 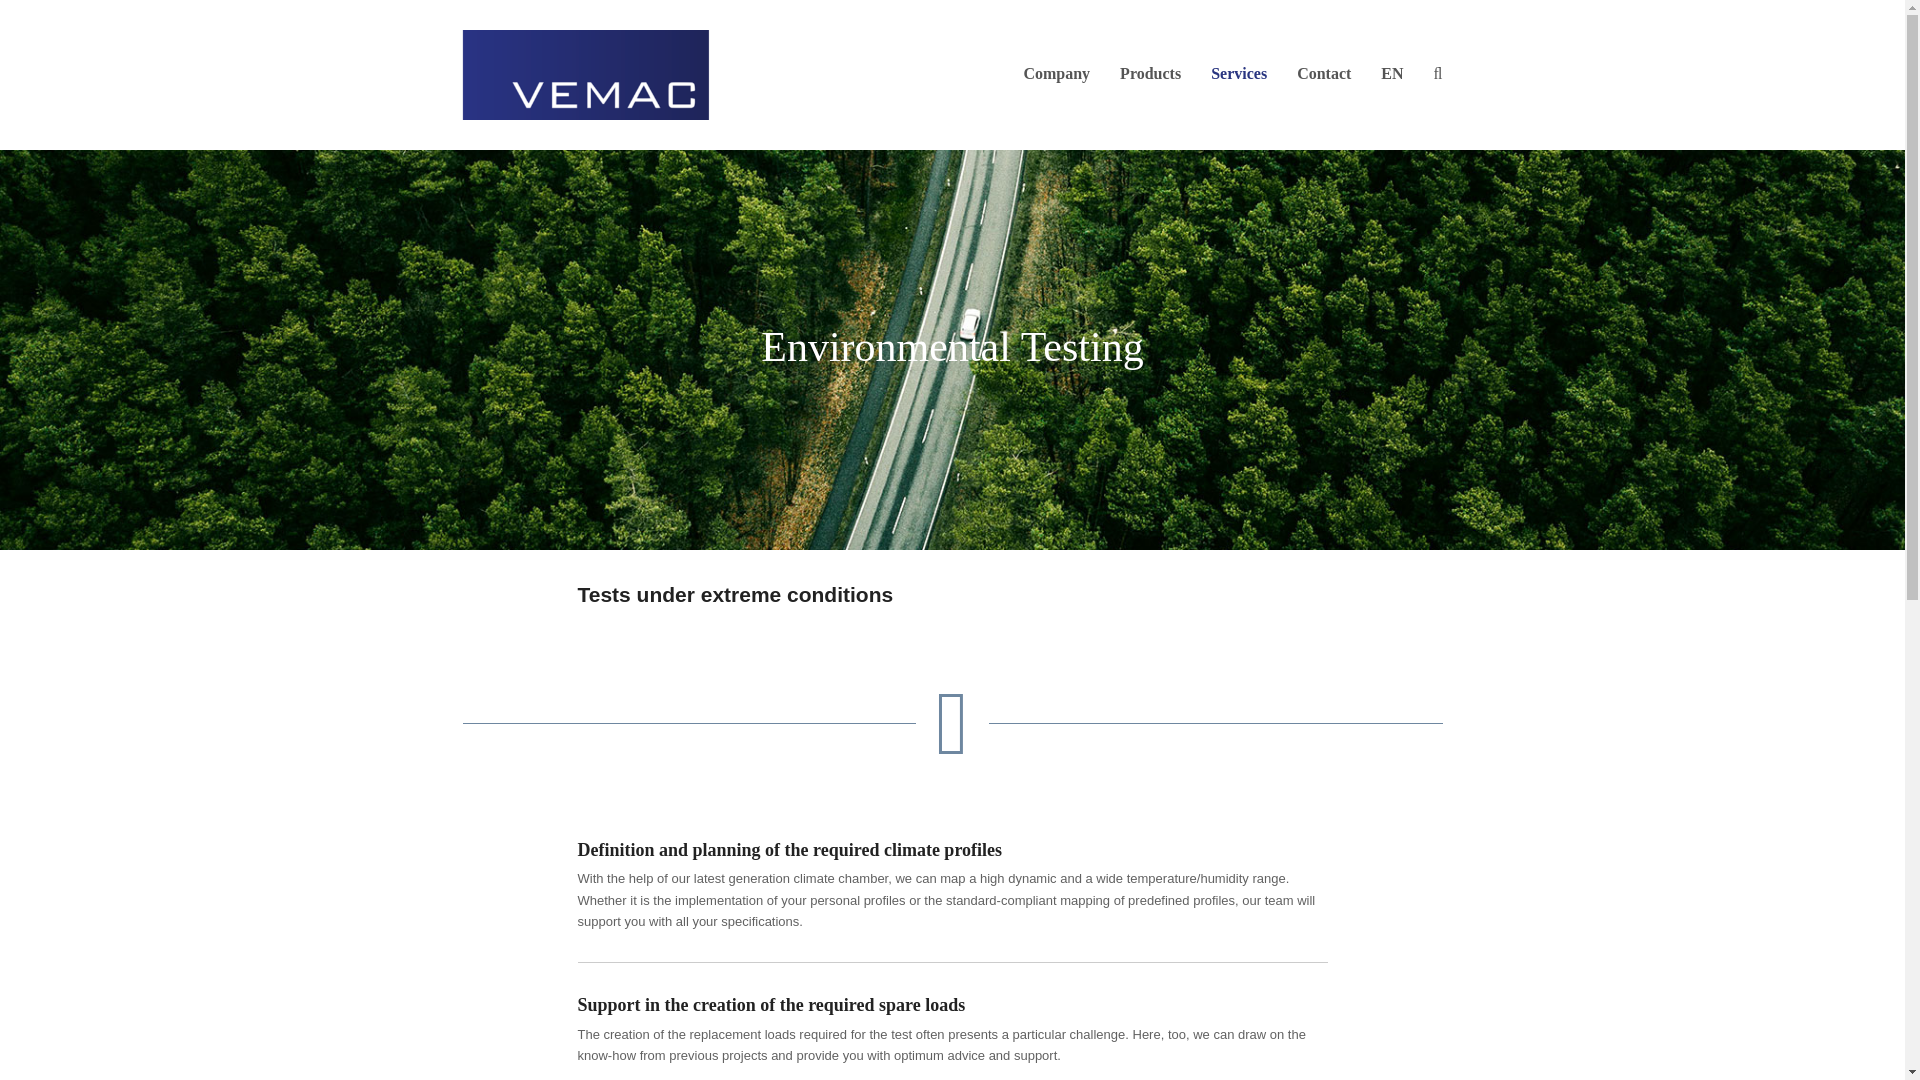 I want to click on Company, so click(x=1056, y=74).